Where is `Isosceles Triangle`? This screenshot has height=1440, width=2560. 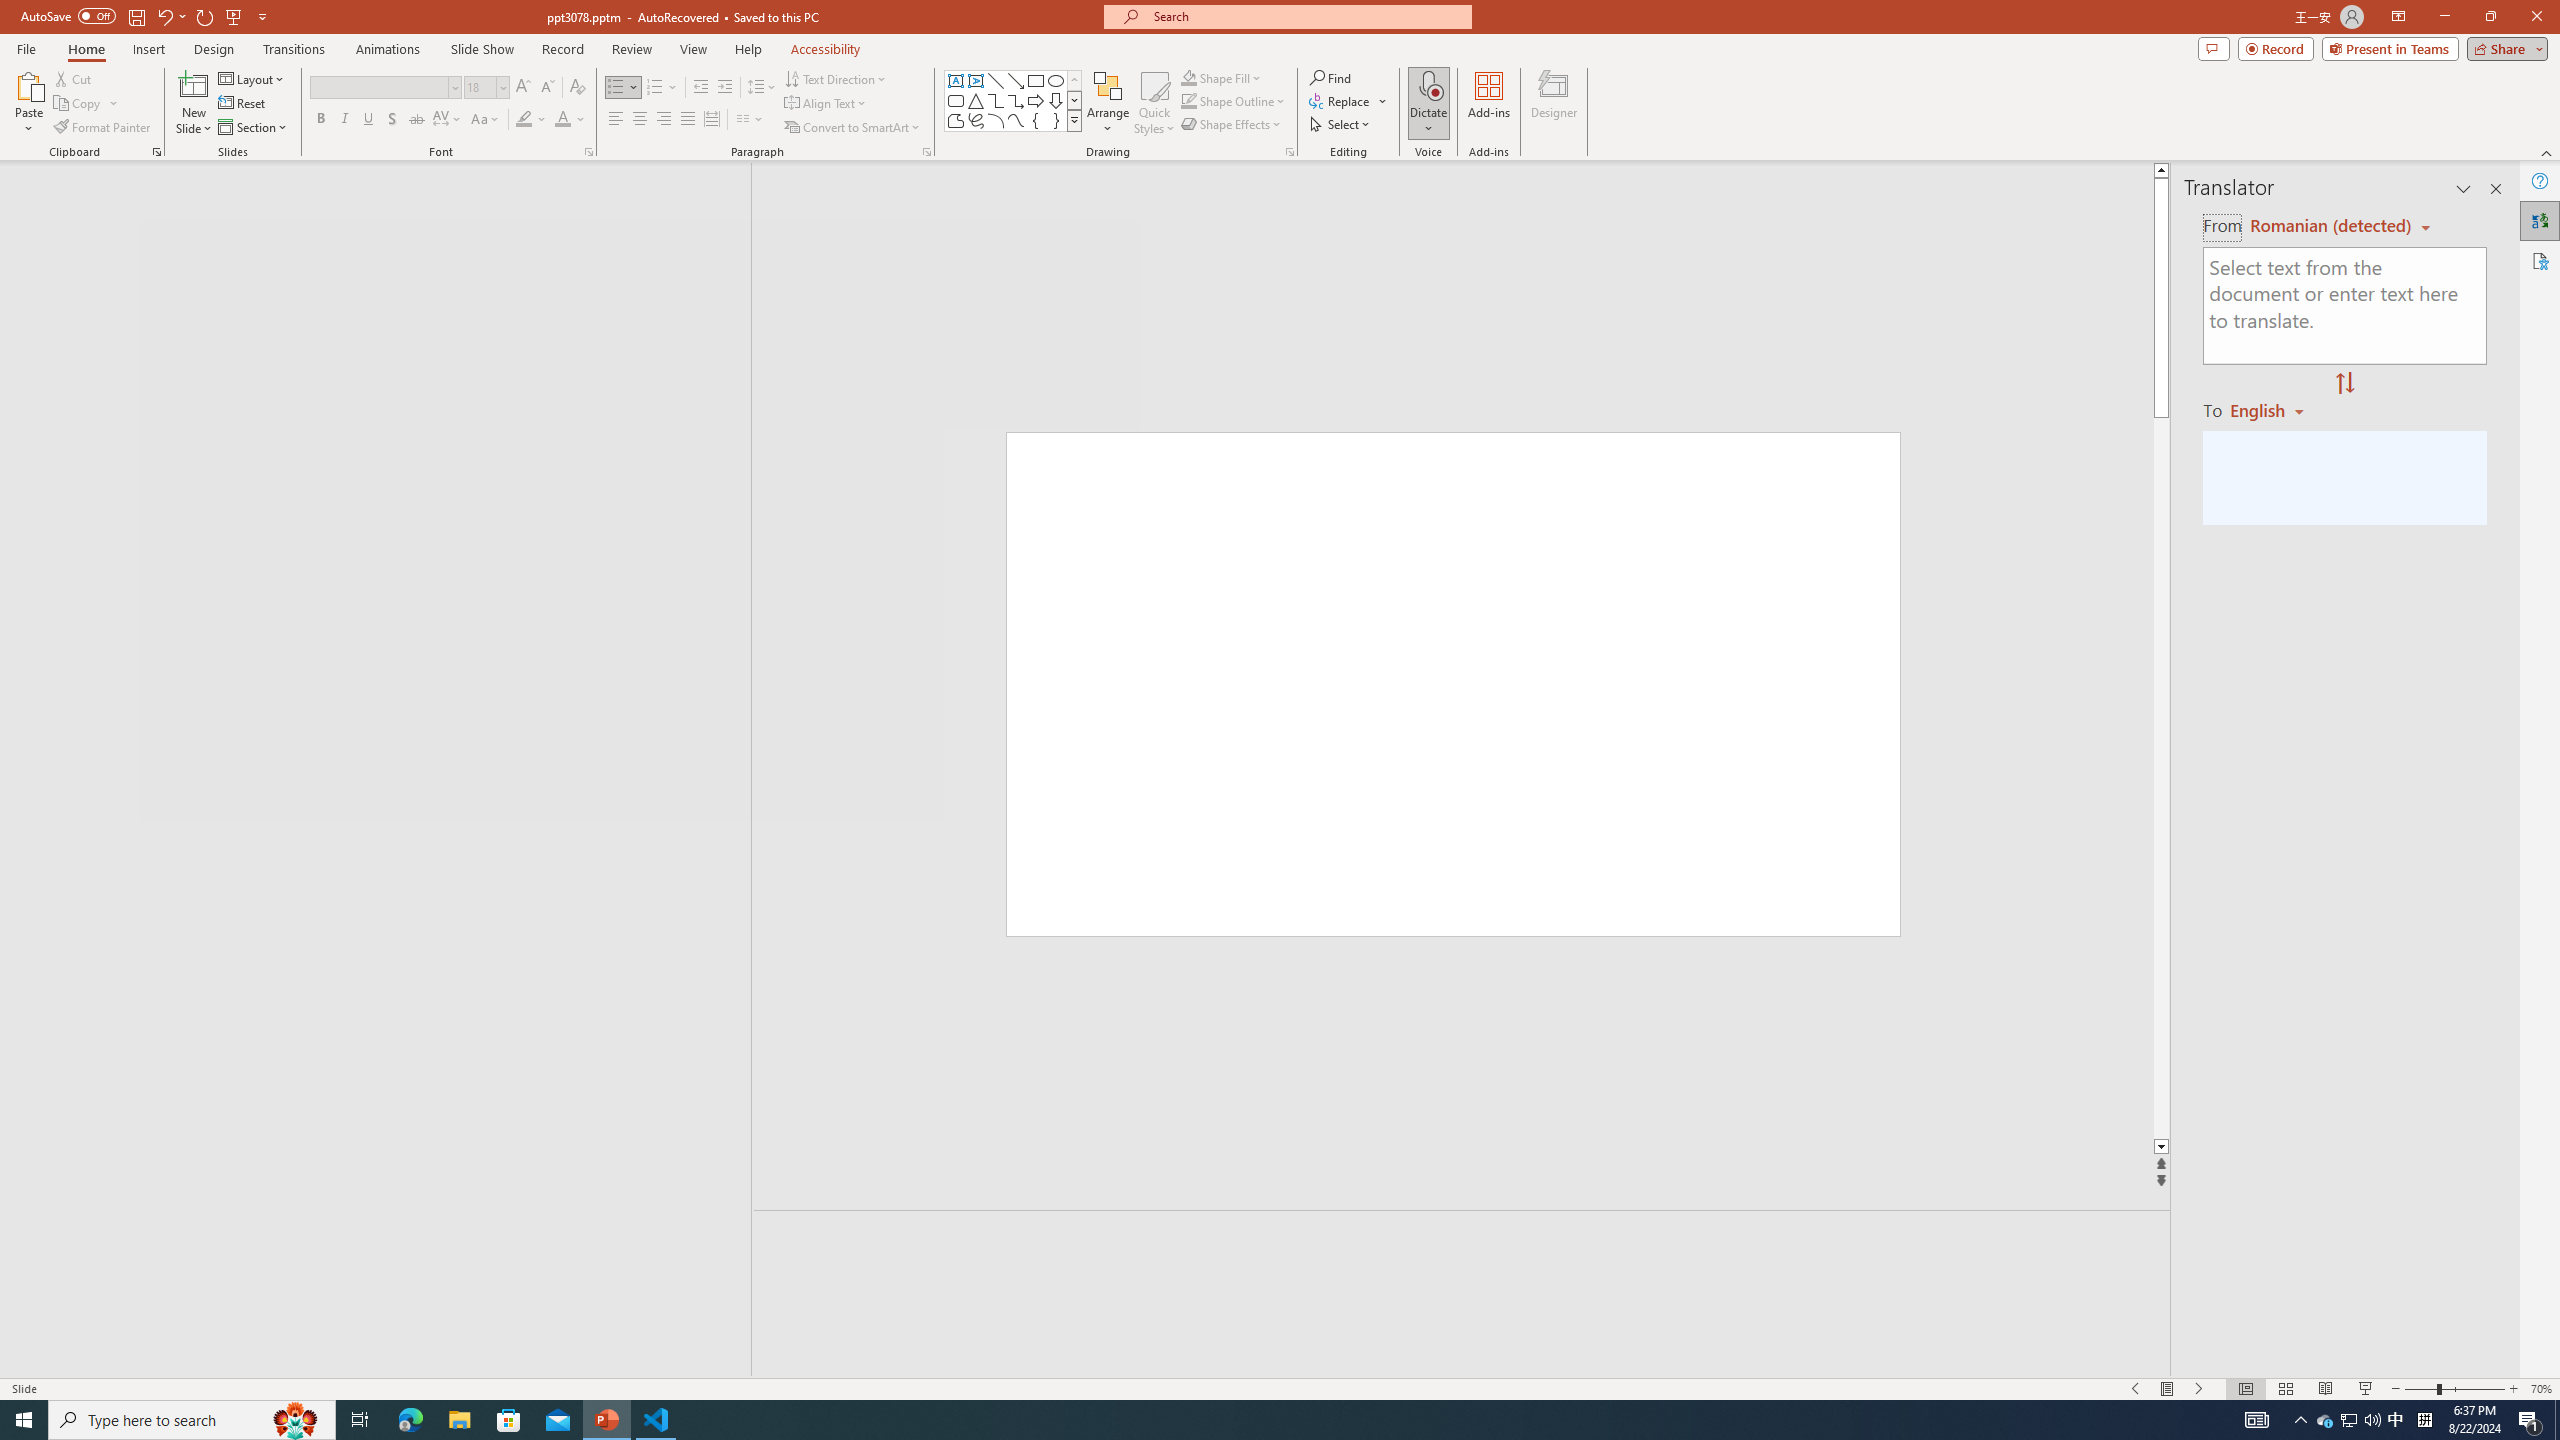 Isosceles Triangle is located at coordinates (975, 100).